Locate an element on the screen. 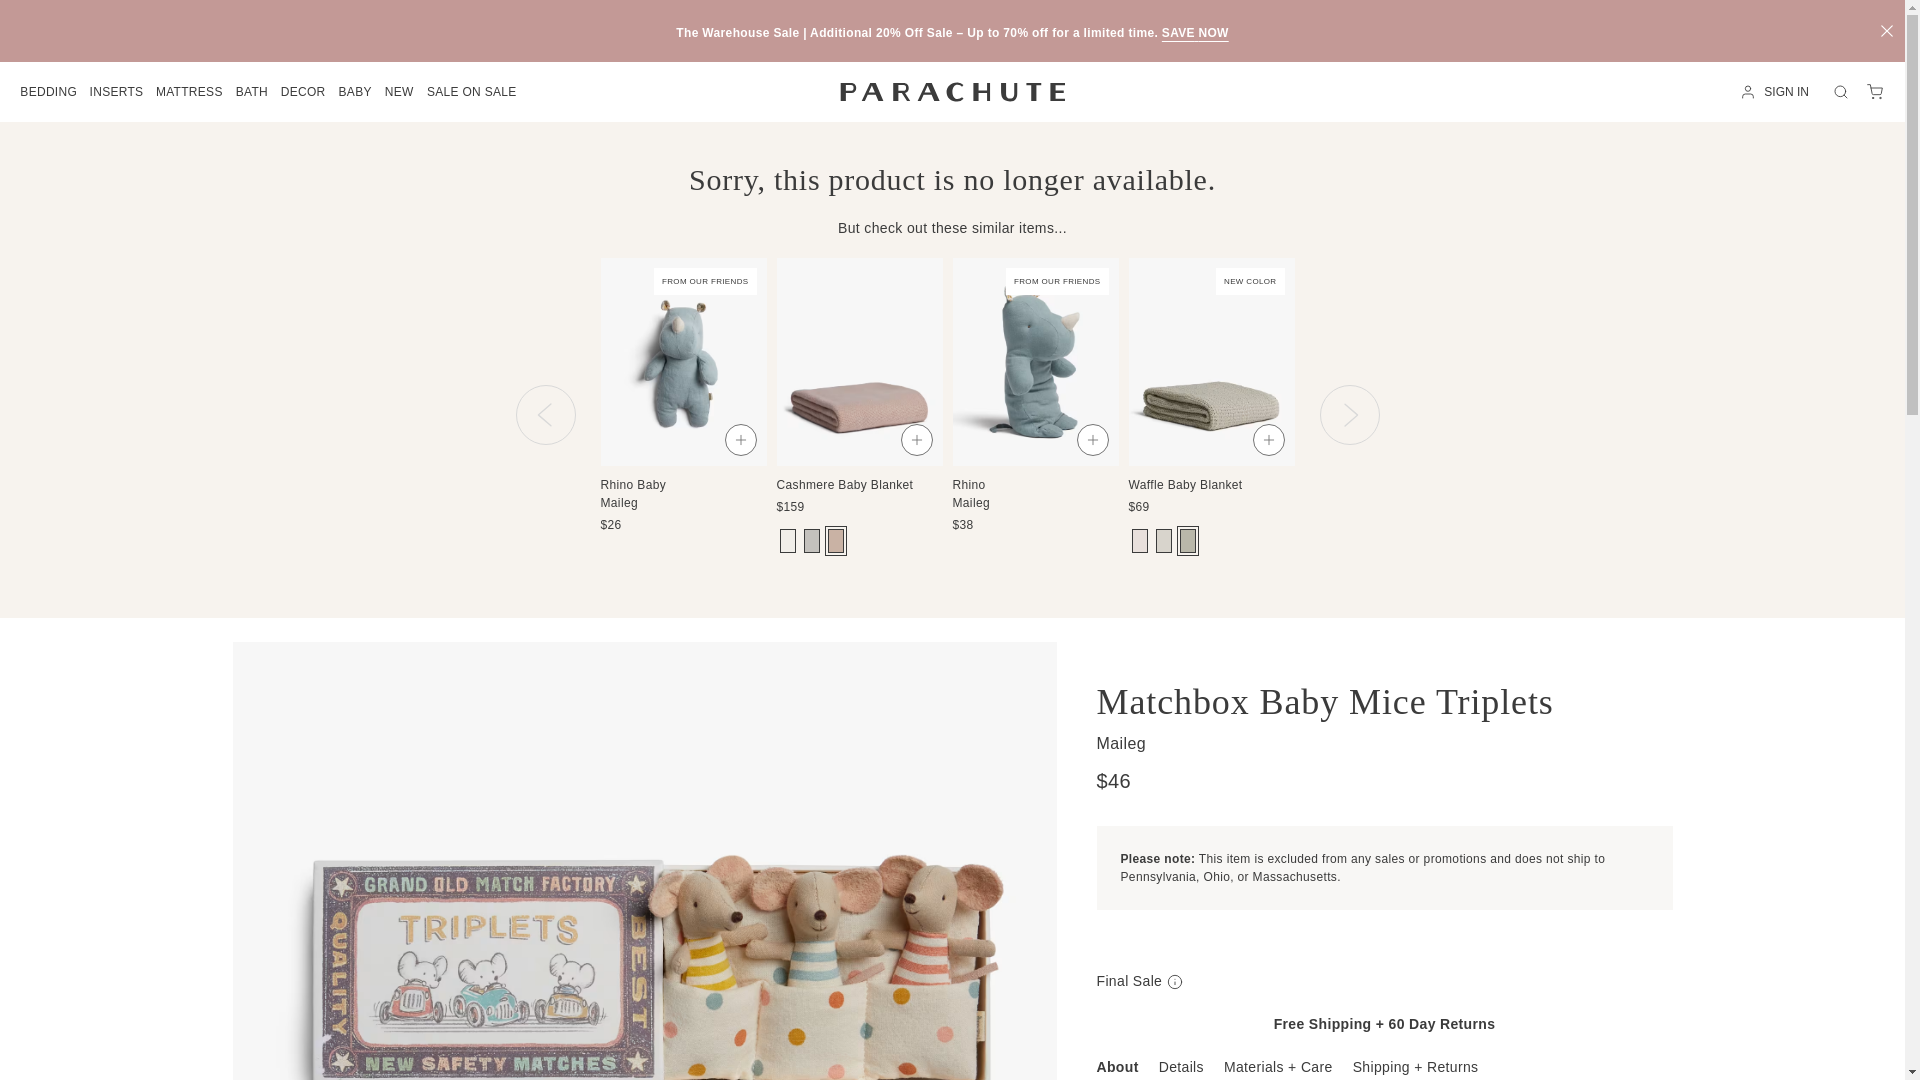  INSERTS is located at coordinates (115, 92).